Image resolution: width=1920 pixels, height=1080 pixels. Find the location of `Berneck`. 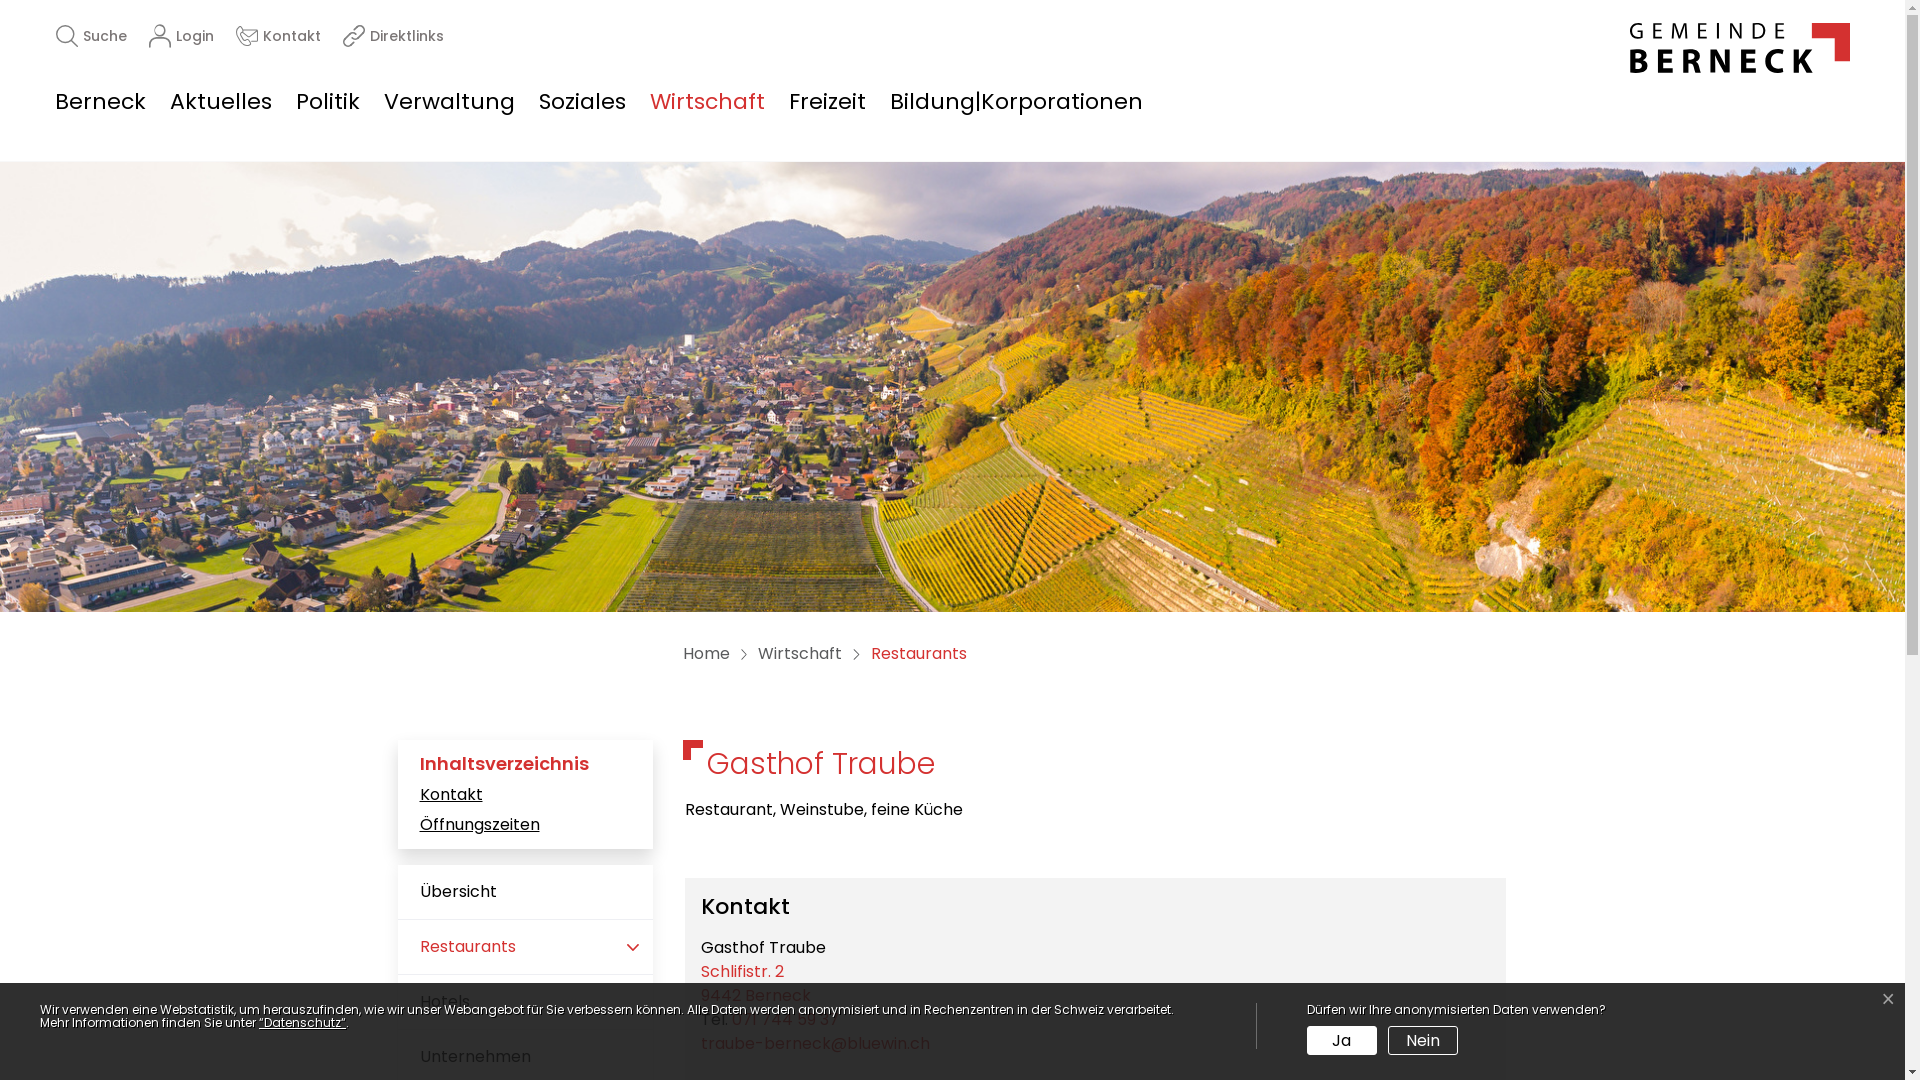

Berneck is located at coordinates (1740, 48).